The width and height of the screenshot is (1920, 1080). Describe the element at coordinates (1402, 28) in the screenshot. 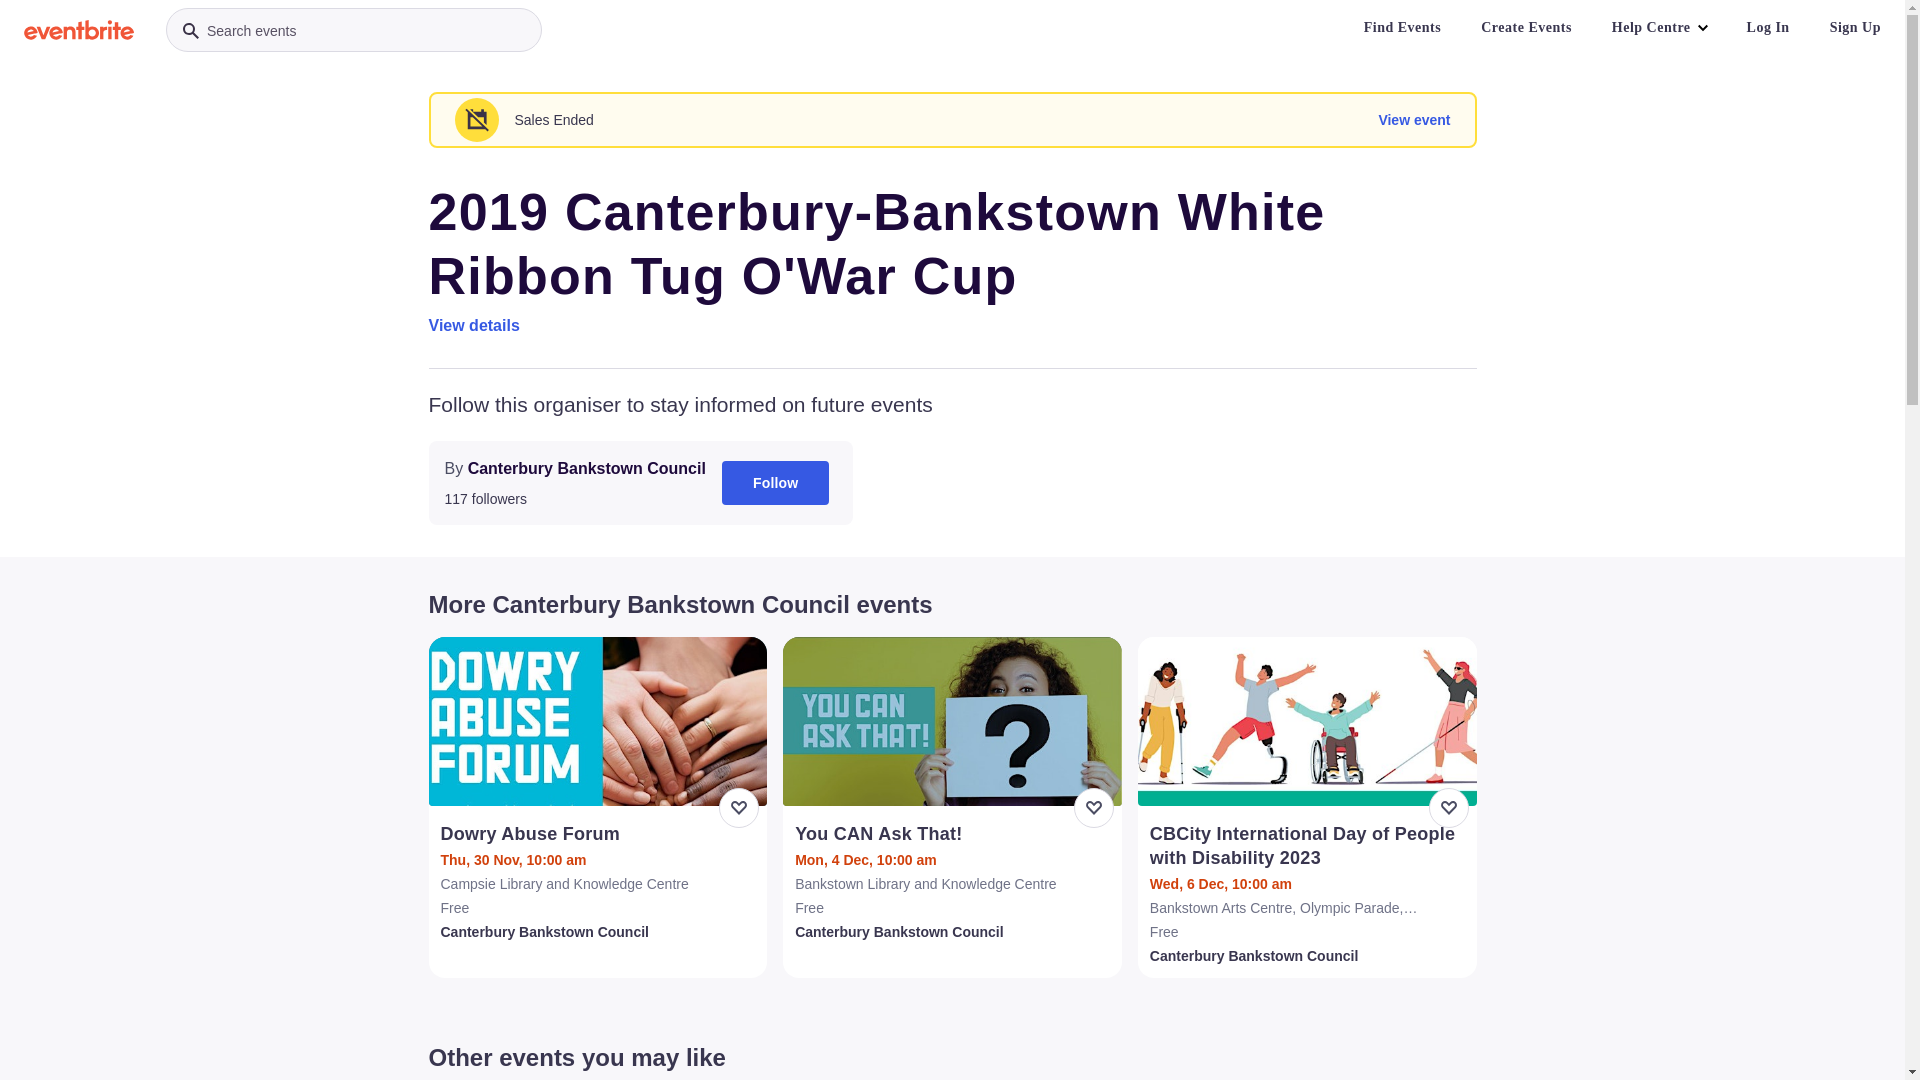

I see `Find Events` at that location.